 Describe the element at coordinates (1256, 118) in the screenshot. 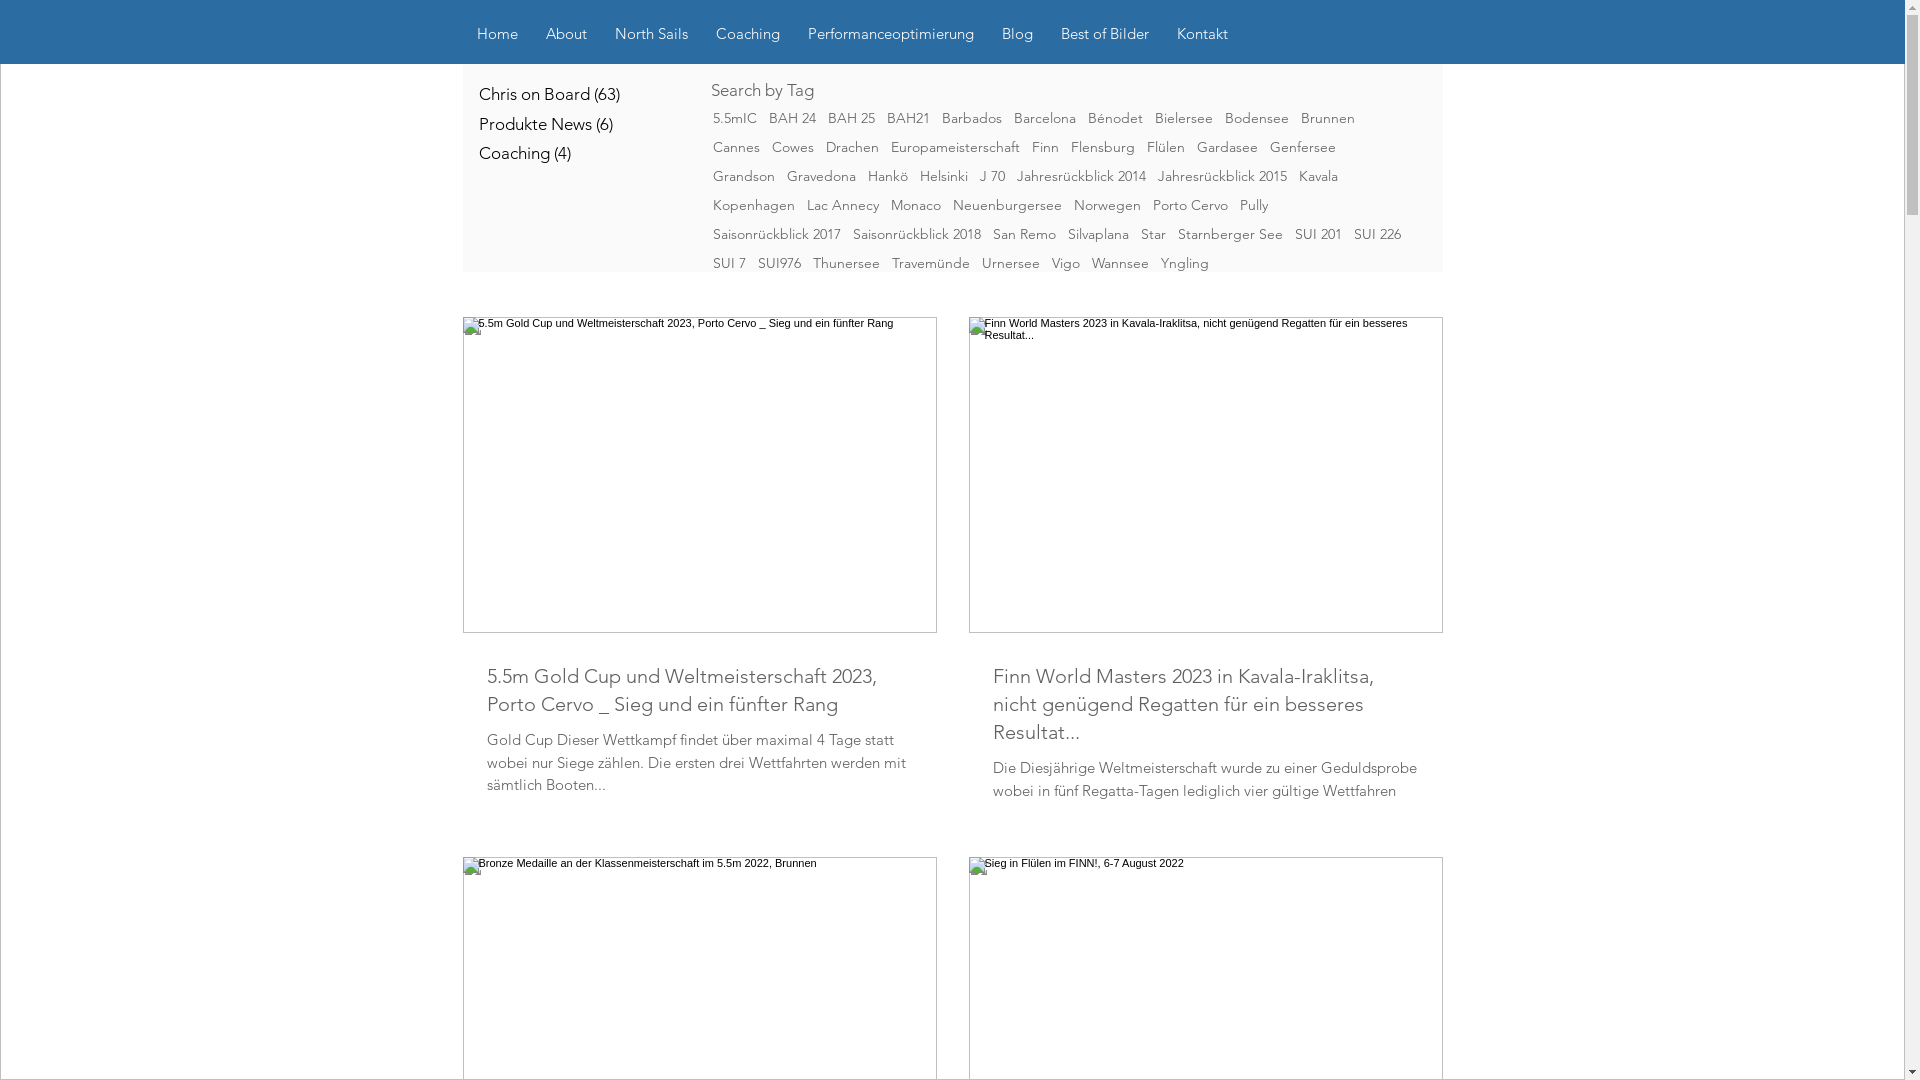

I see `Bodensee` at that location.